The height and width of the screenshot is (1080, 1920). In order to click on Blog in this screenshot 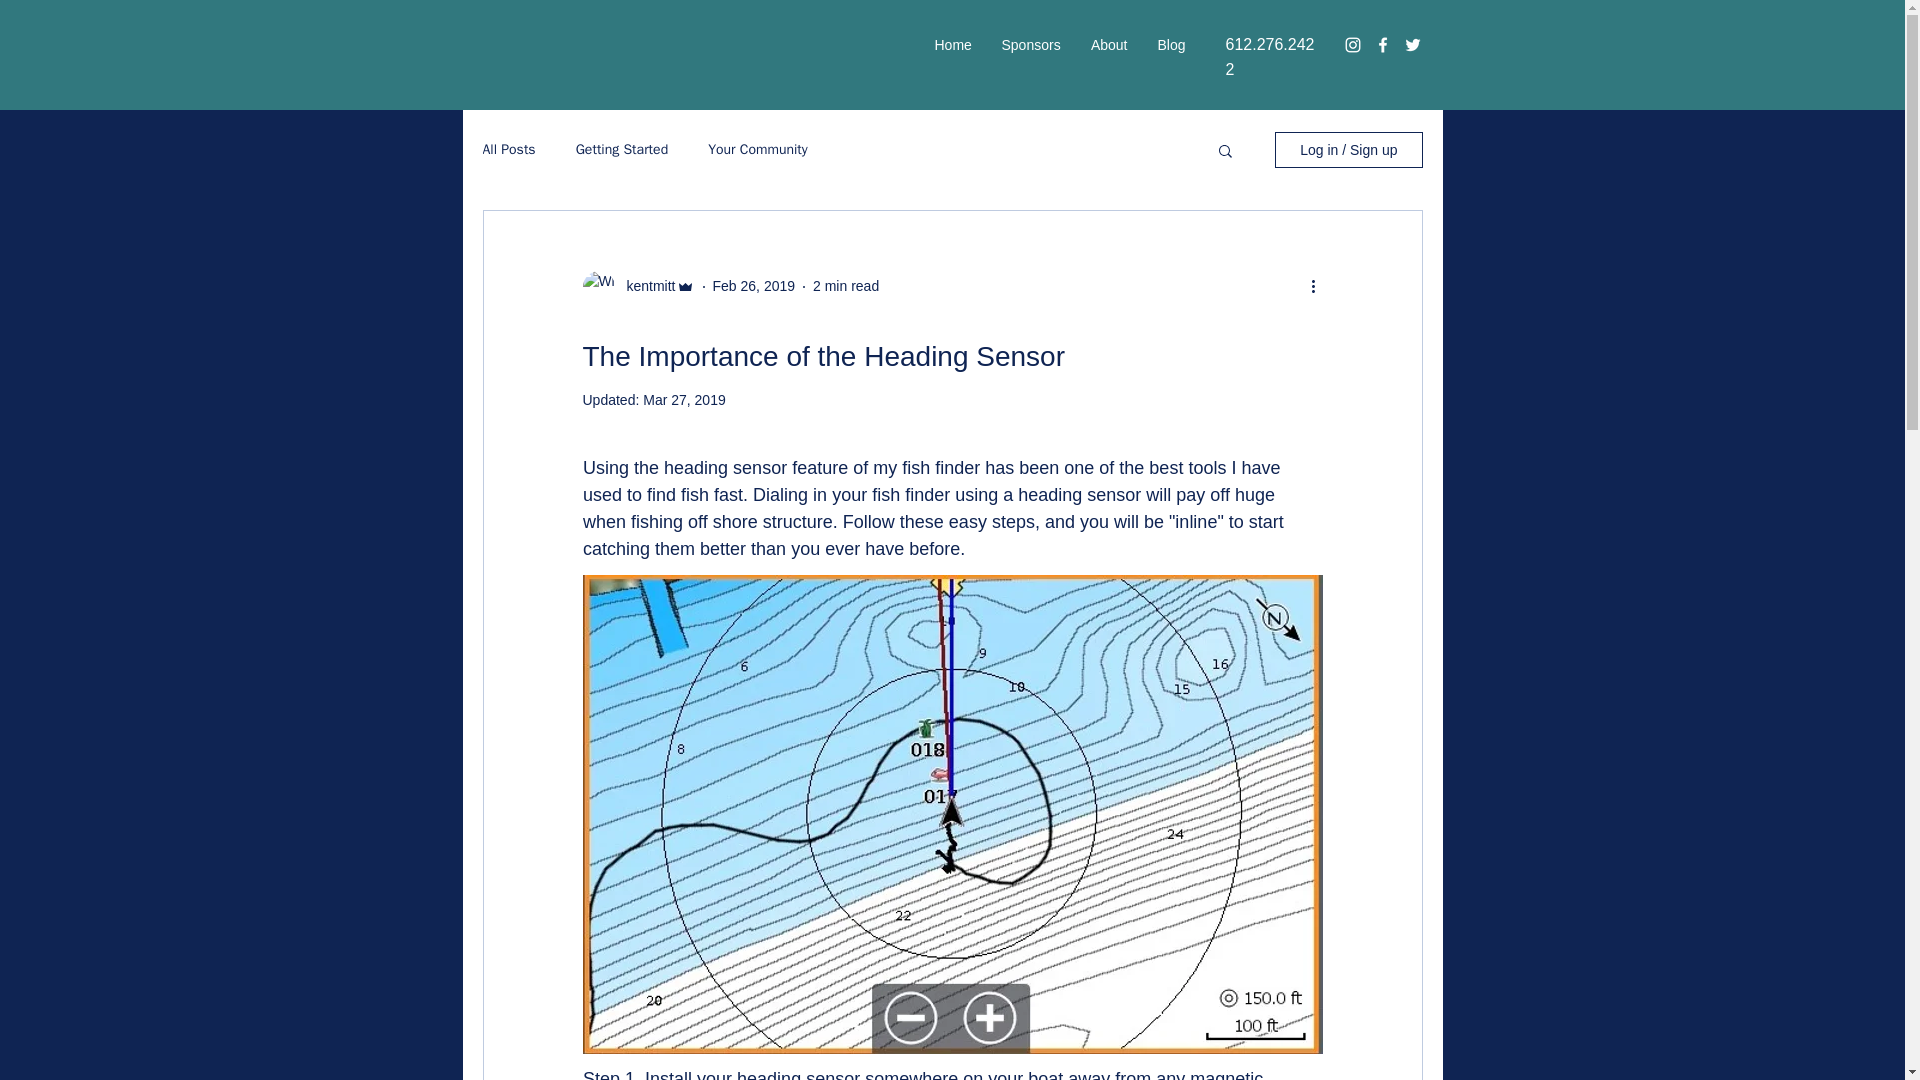, I will do `click(1171, 45)`.